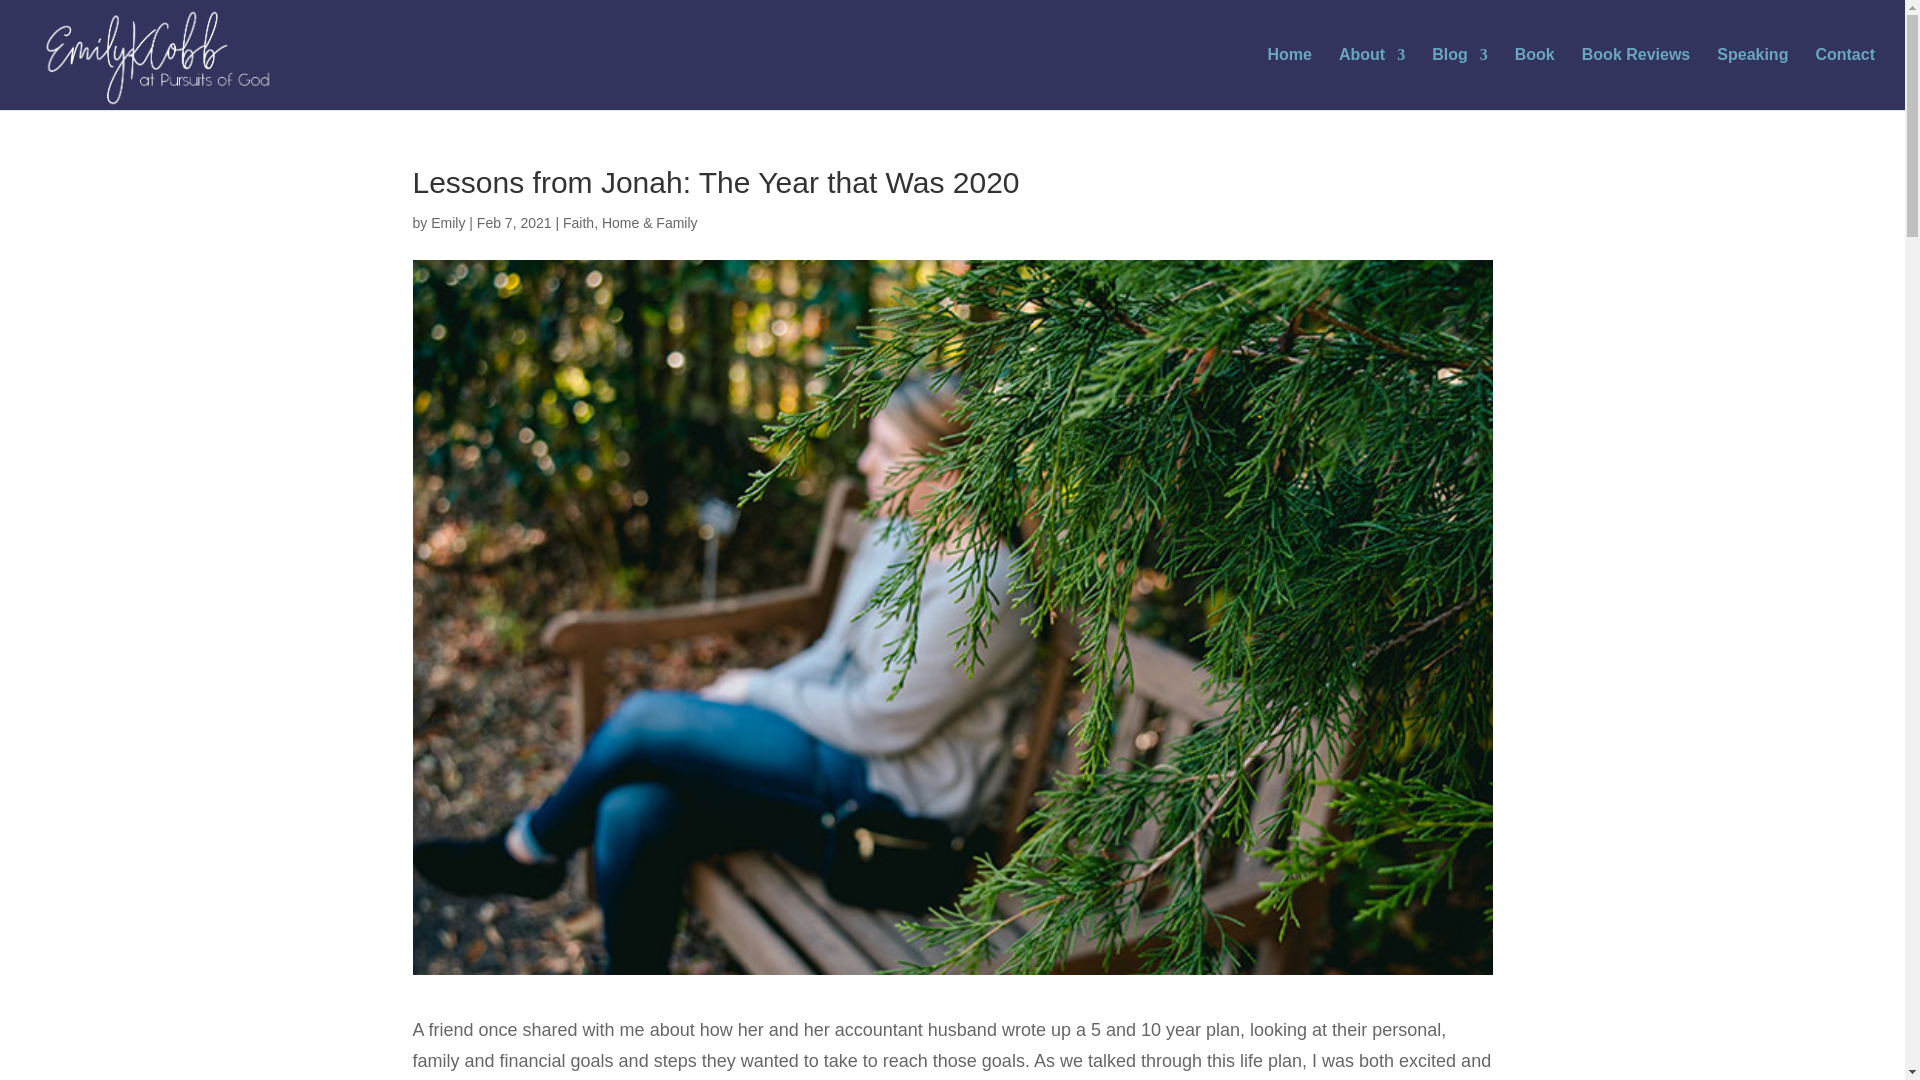 The height and width of the screenshot is (1080, 1920). Describe the element at coordinates (1752, 78) in the screenshot. I see `Speaking` at that location.